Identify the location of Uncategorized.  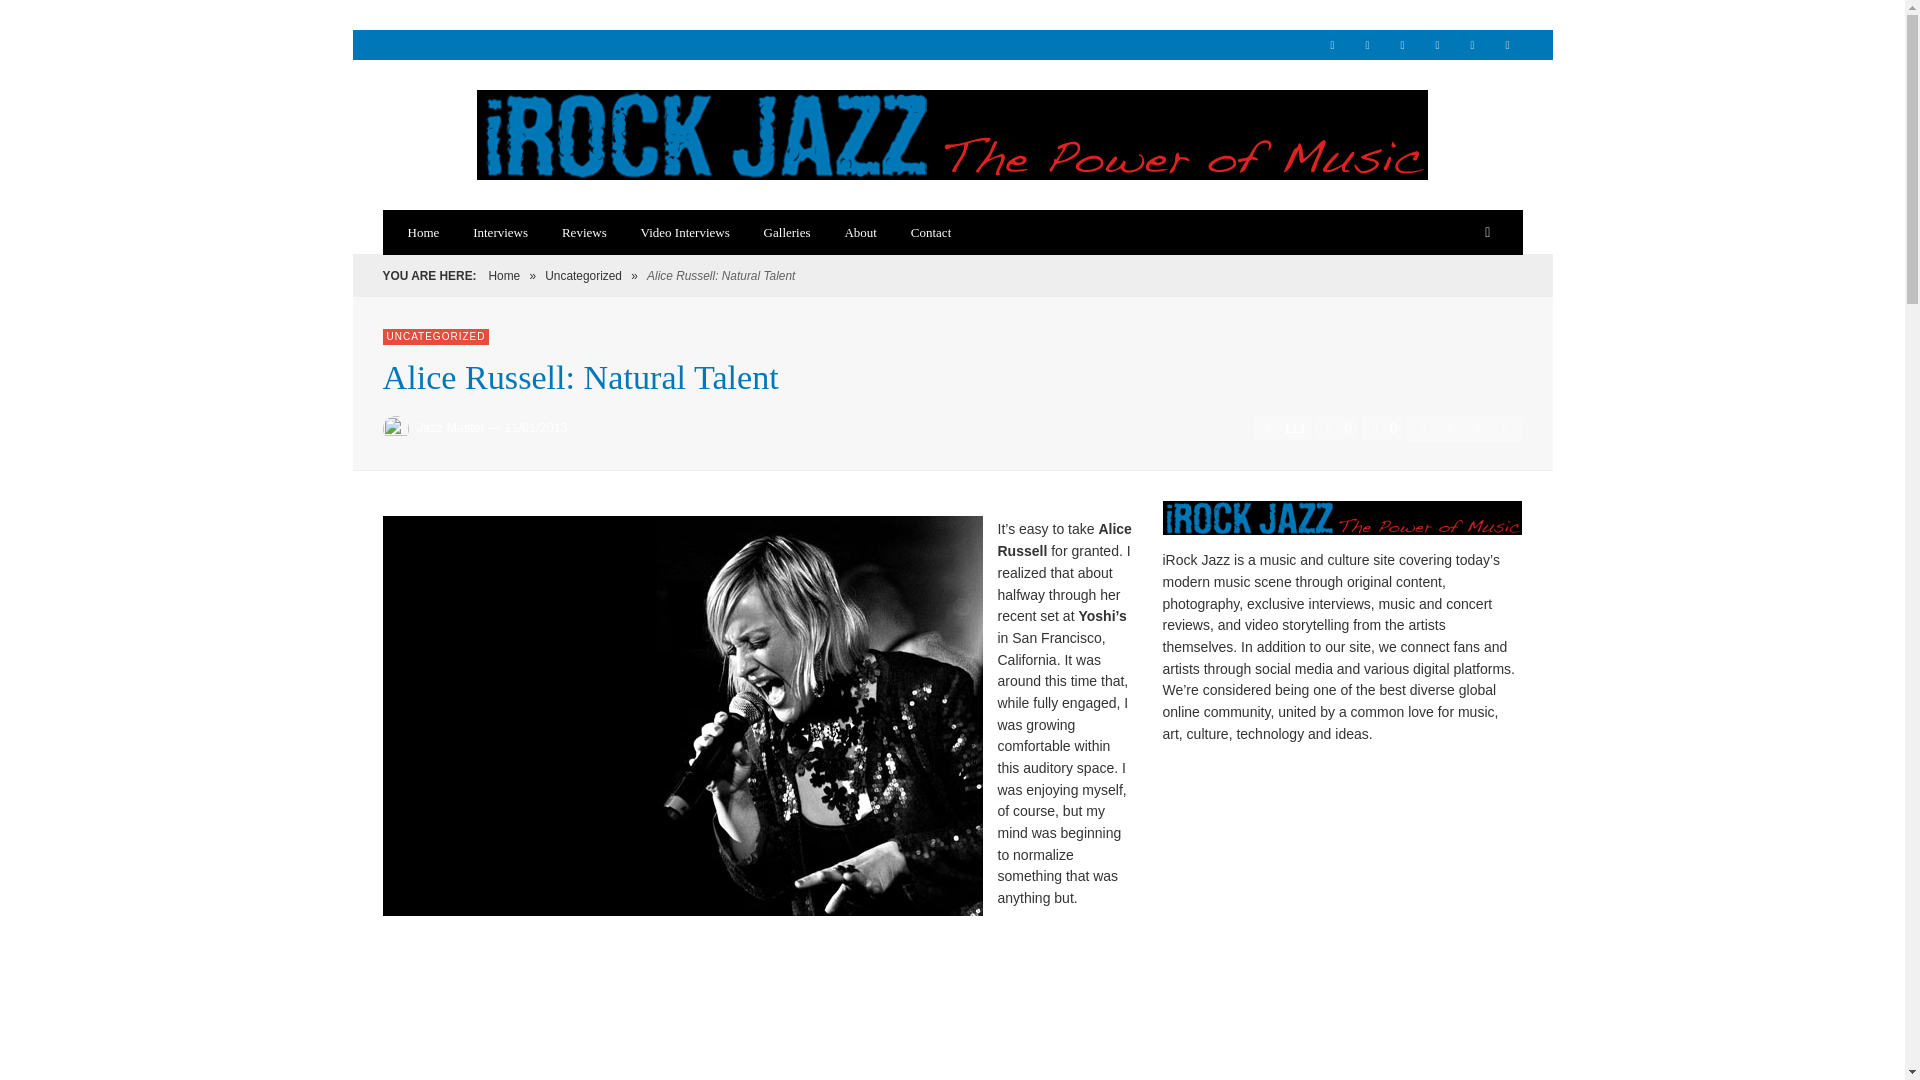
(584, 275).